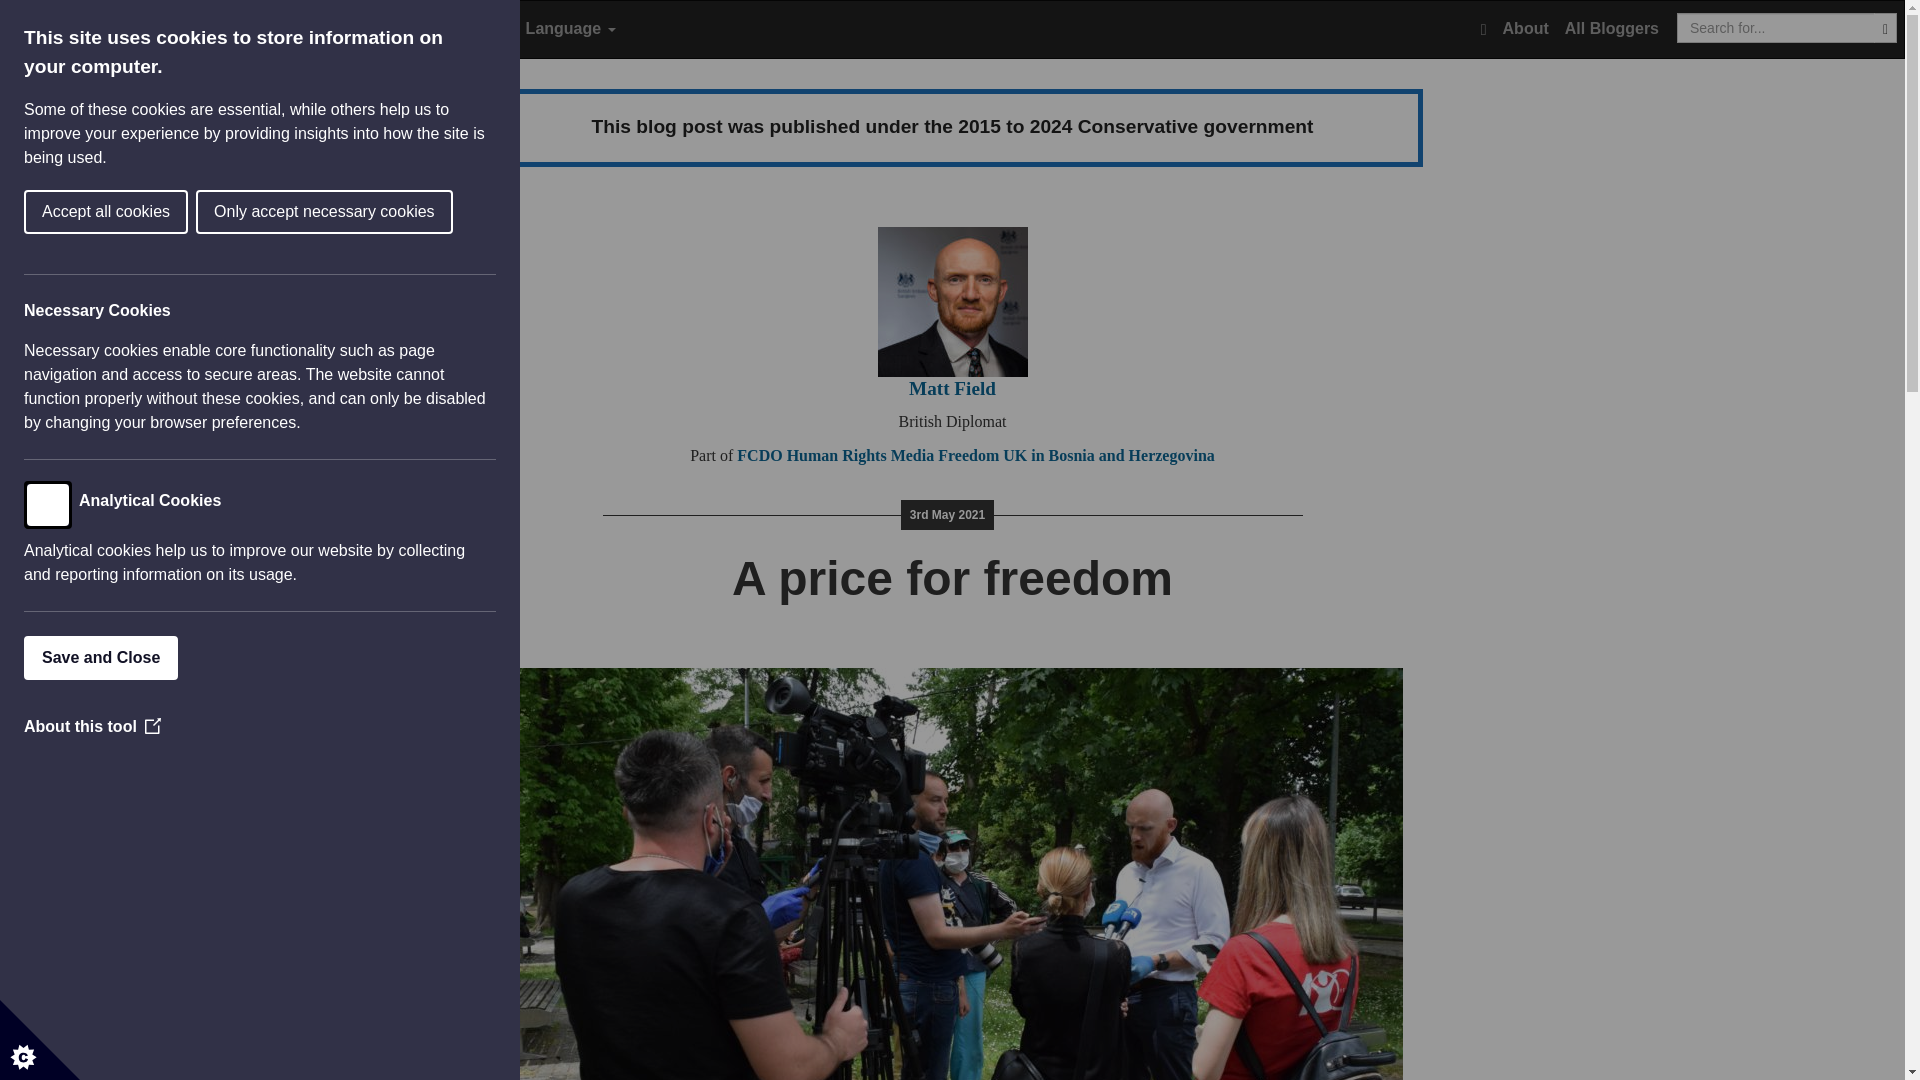  Describe the element at coordinates (811, 456) in the screenshot. I see `View all posts in FCDO Human Rights` at that location.